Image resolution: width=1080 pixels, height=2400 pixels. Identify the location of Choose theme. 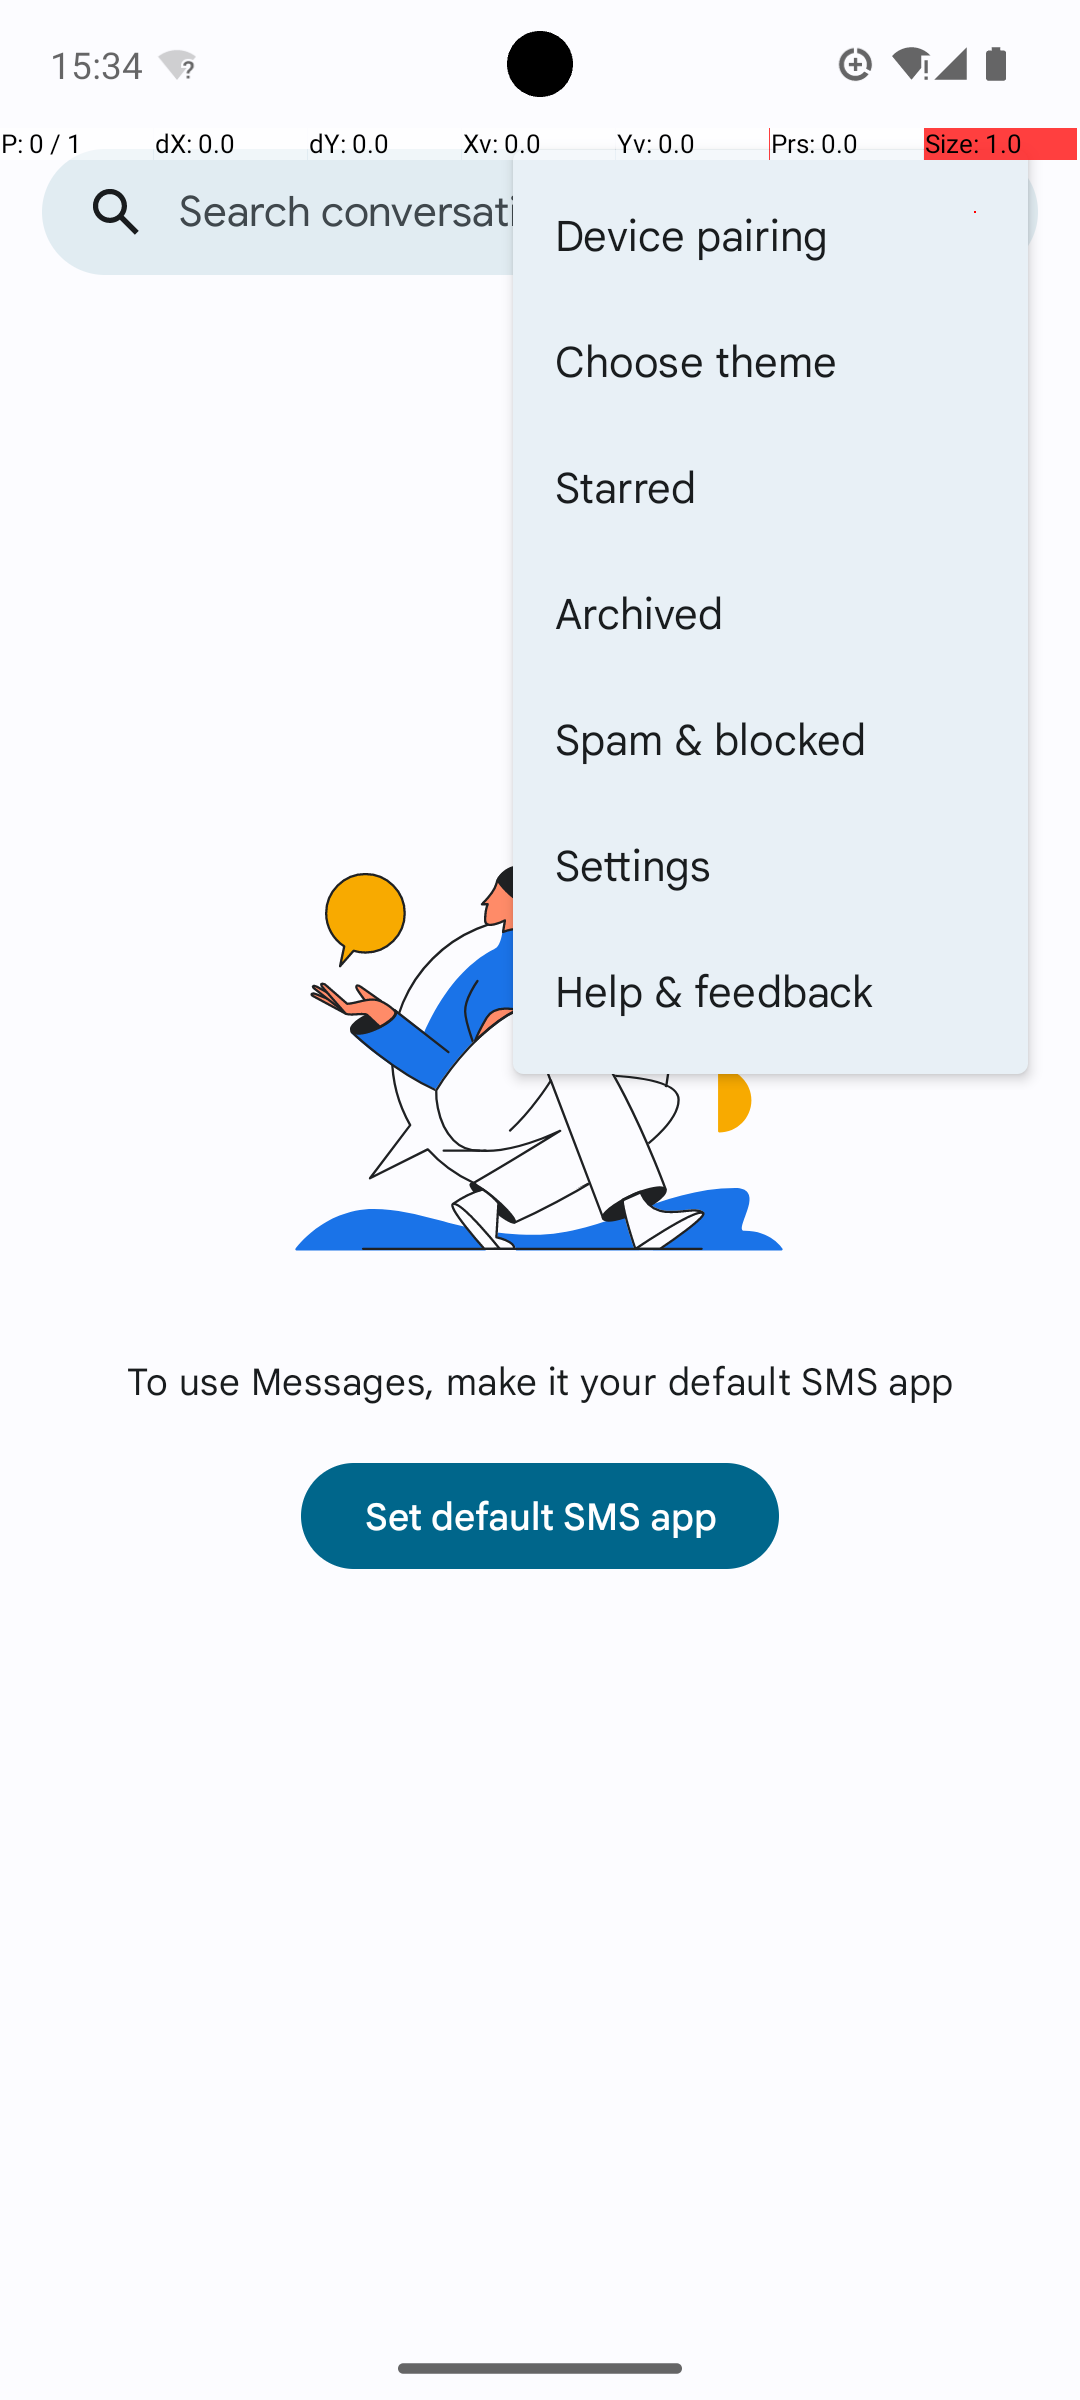
(770, 360).